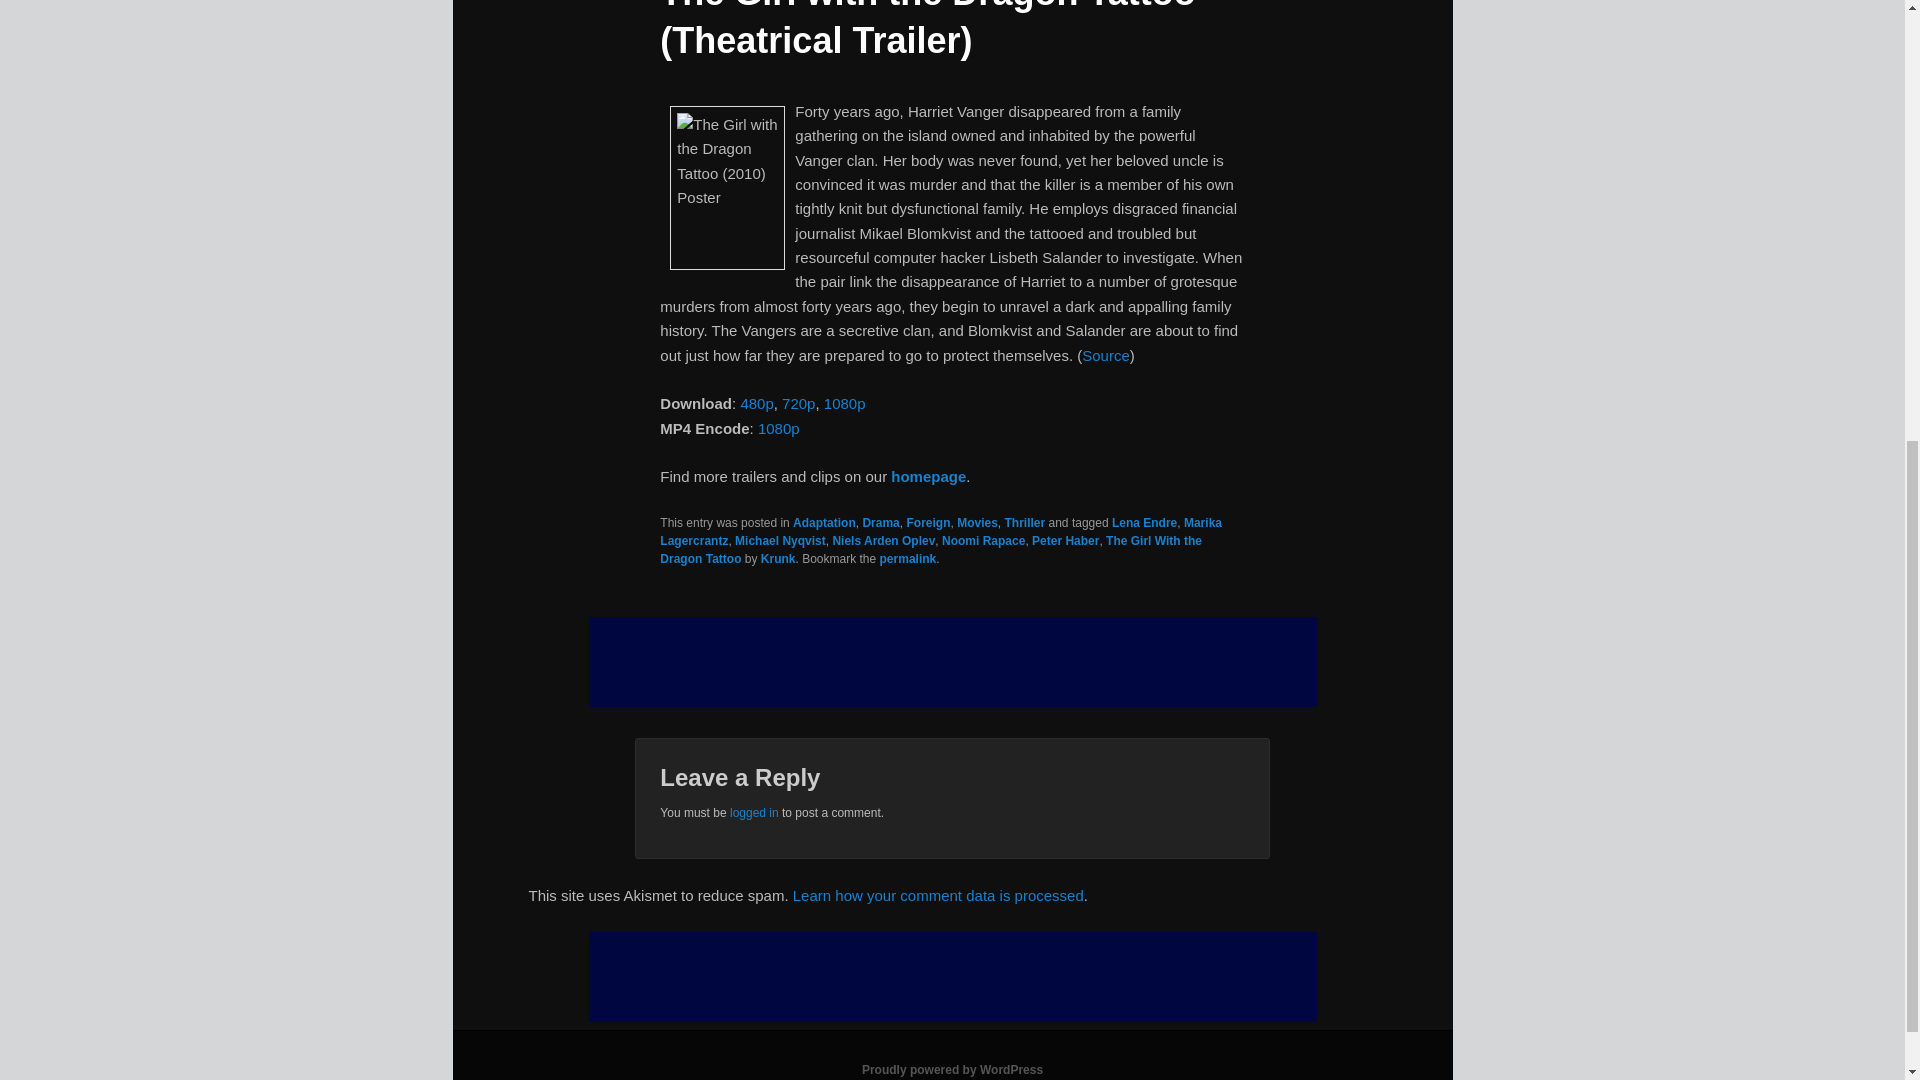  Describe the element at coordinates (928, 523) in the screenshot. I see `Foreign` at that location.